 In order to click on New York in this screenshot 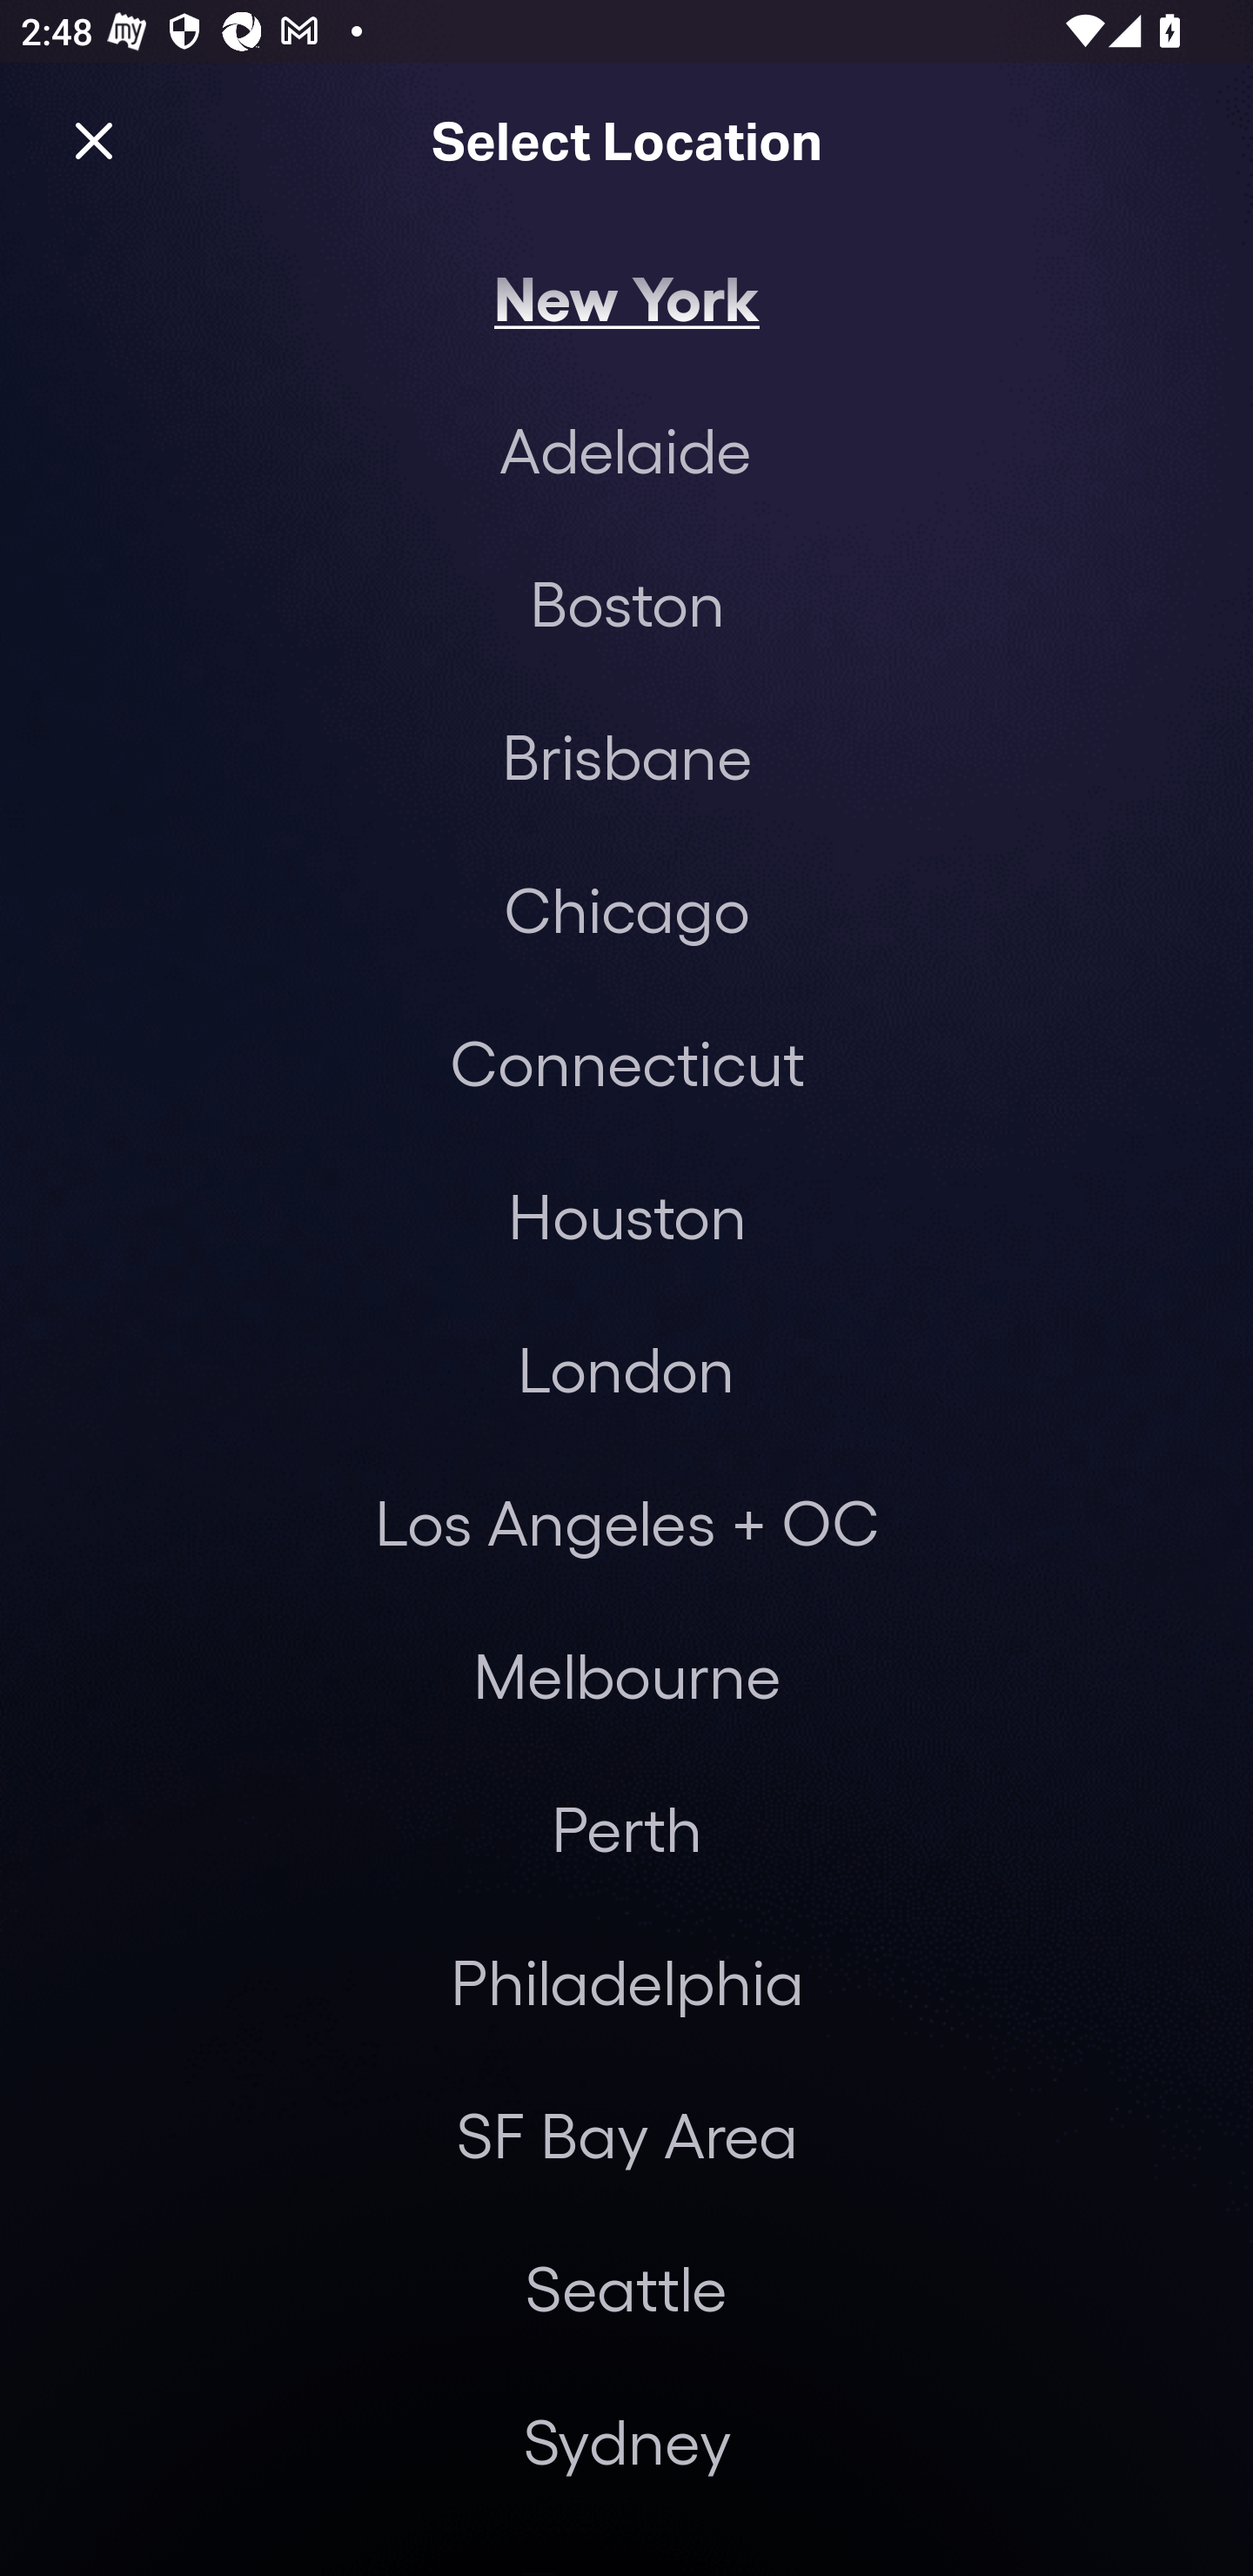, I will do `click(626, 296)`.